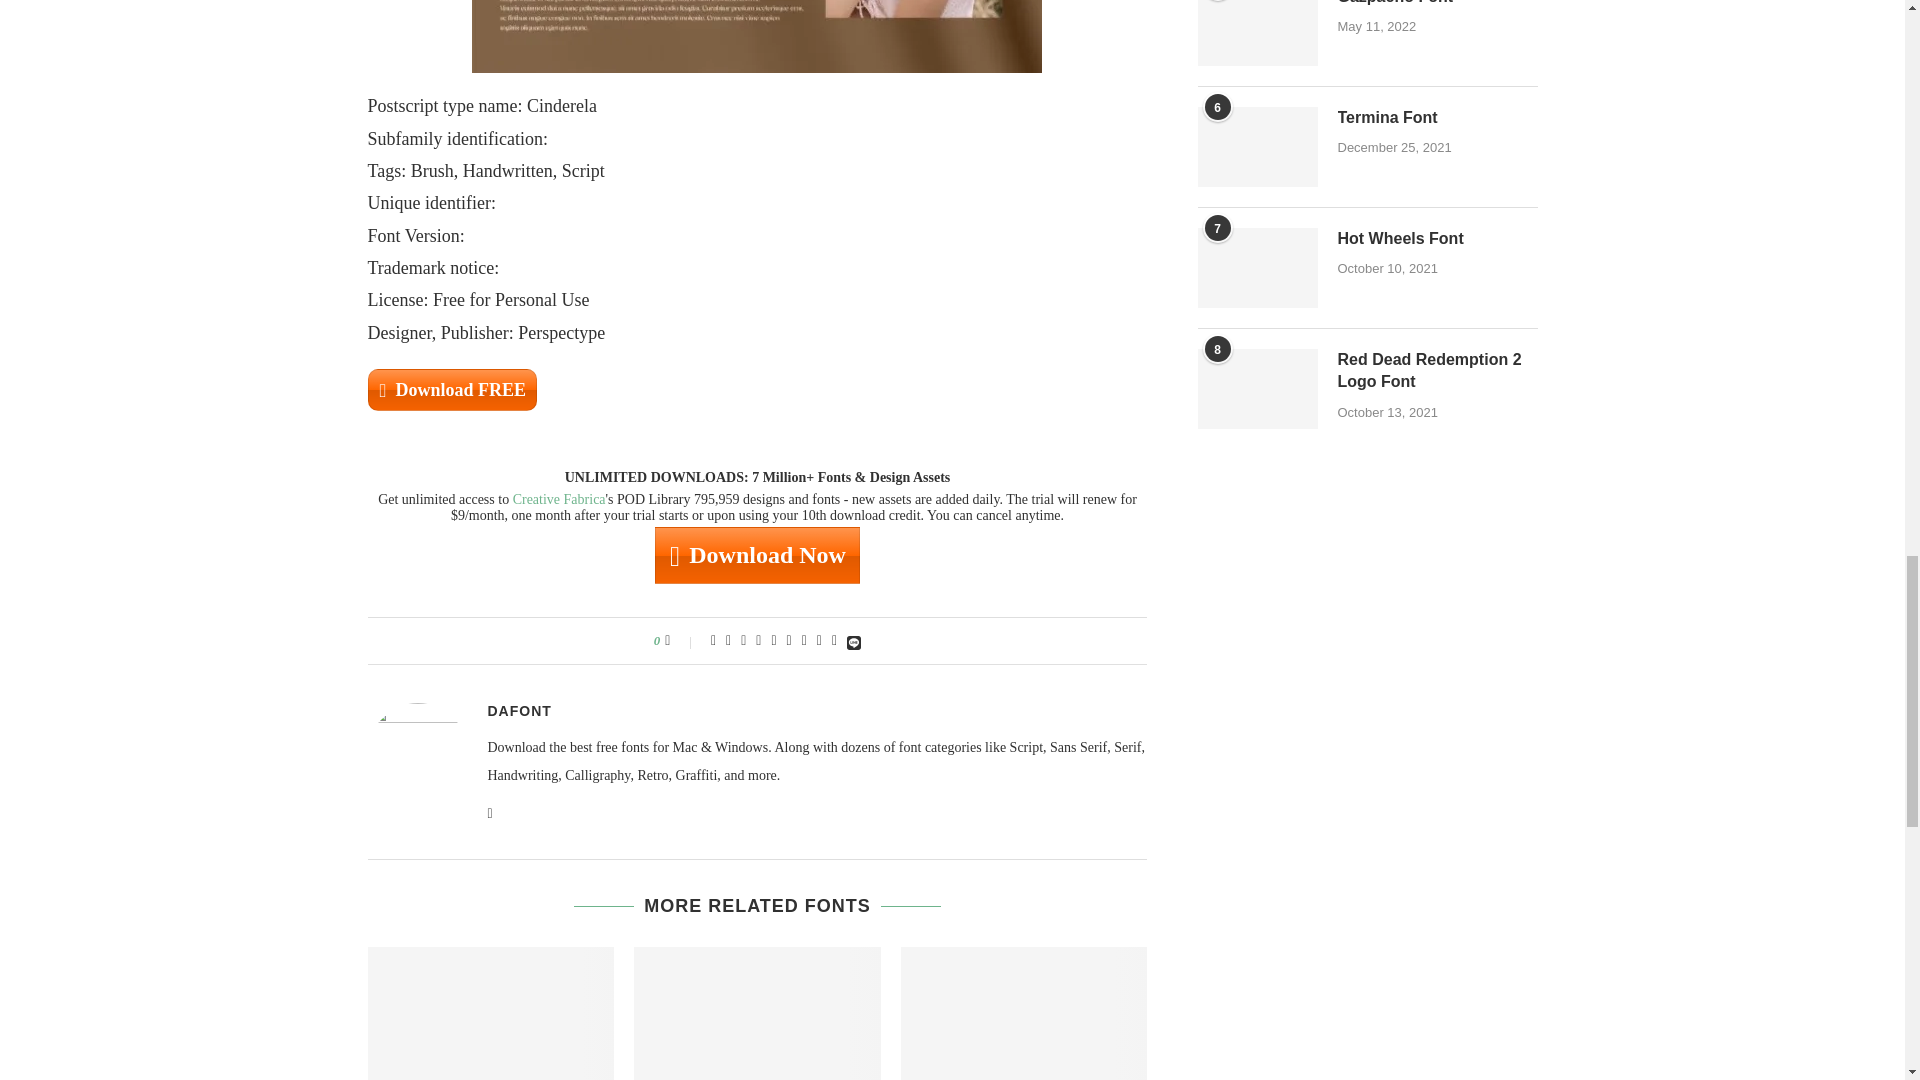 The height and width of the screenshot is (1080, 1920). I want to click on Like, so click(680, 640).